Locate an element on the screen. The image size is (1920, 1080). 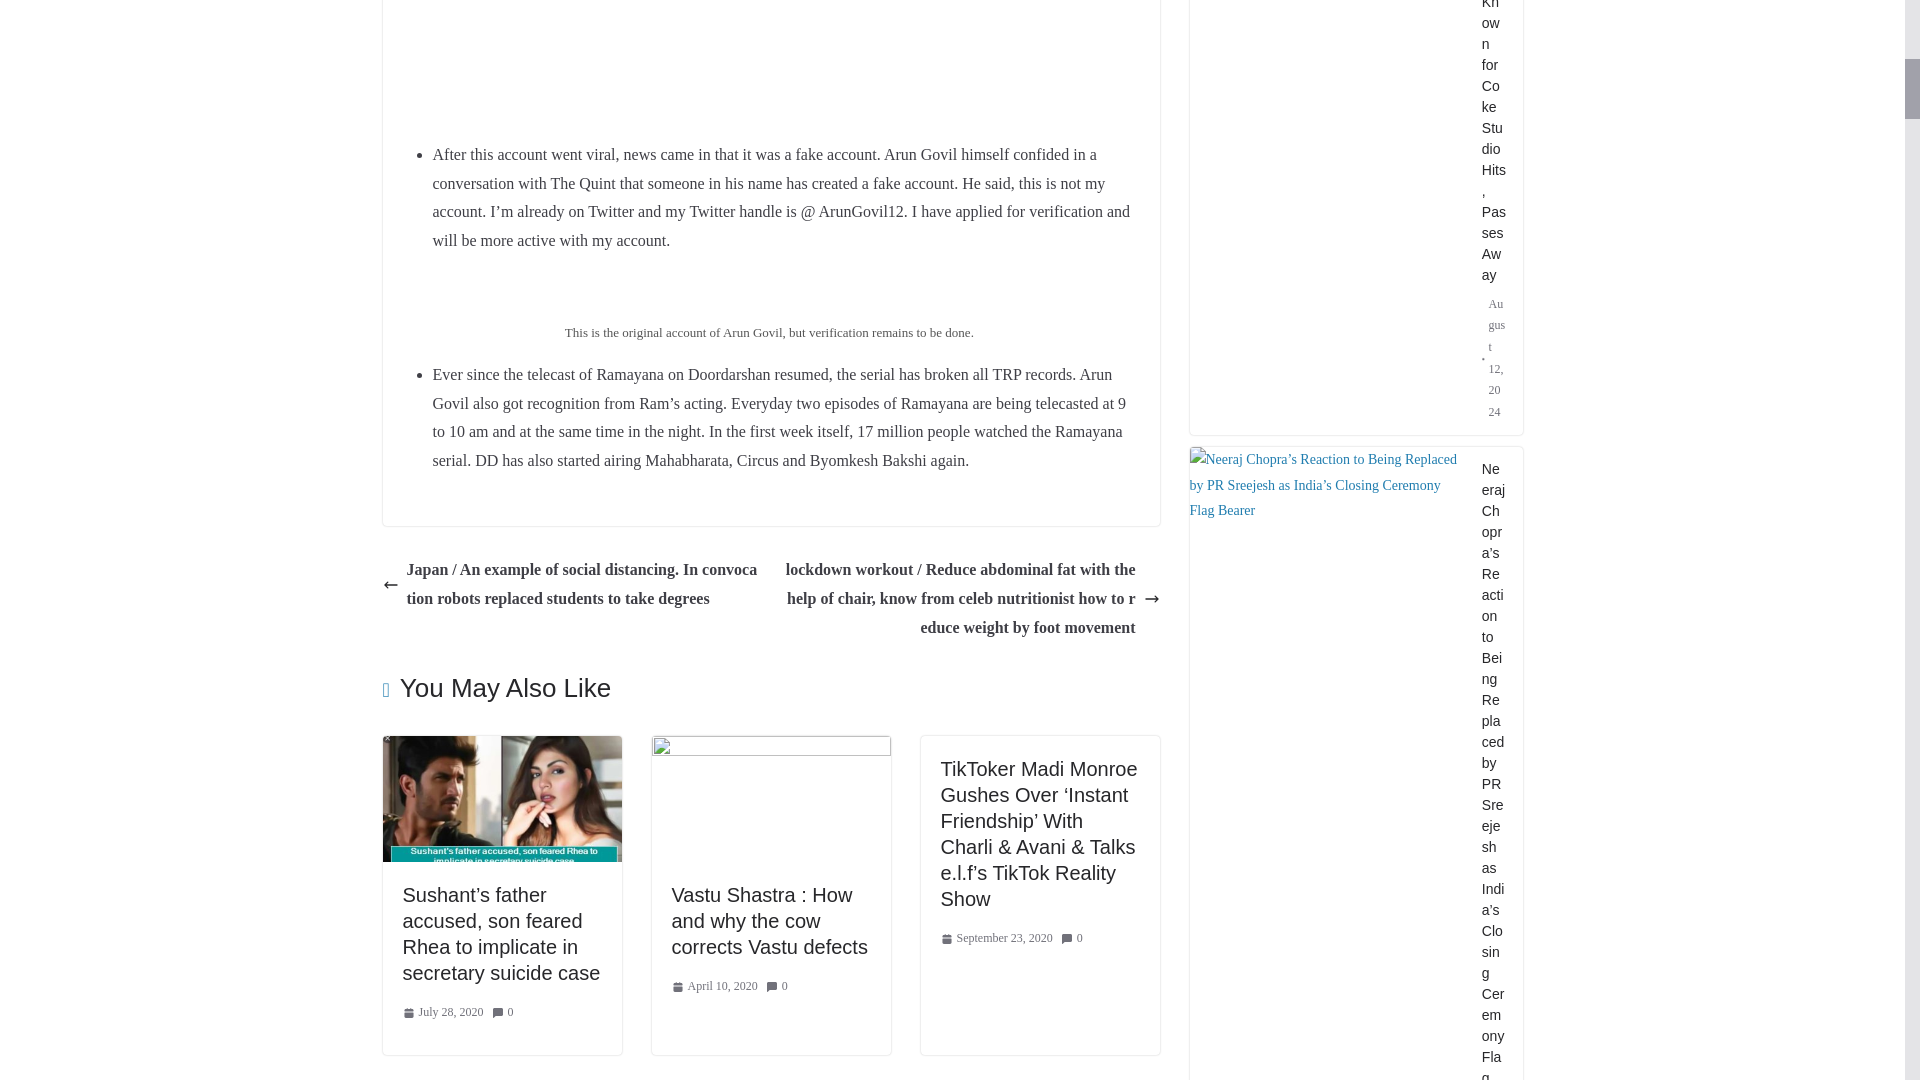
5:08 pm is located at coordinates (715, 986).